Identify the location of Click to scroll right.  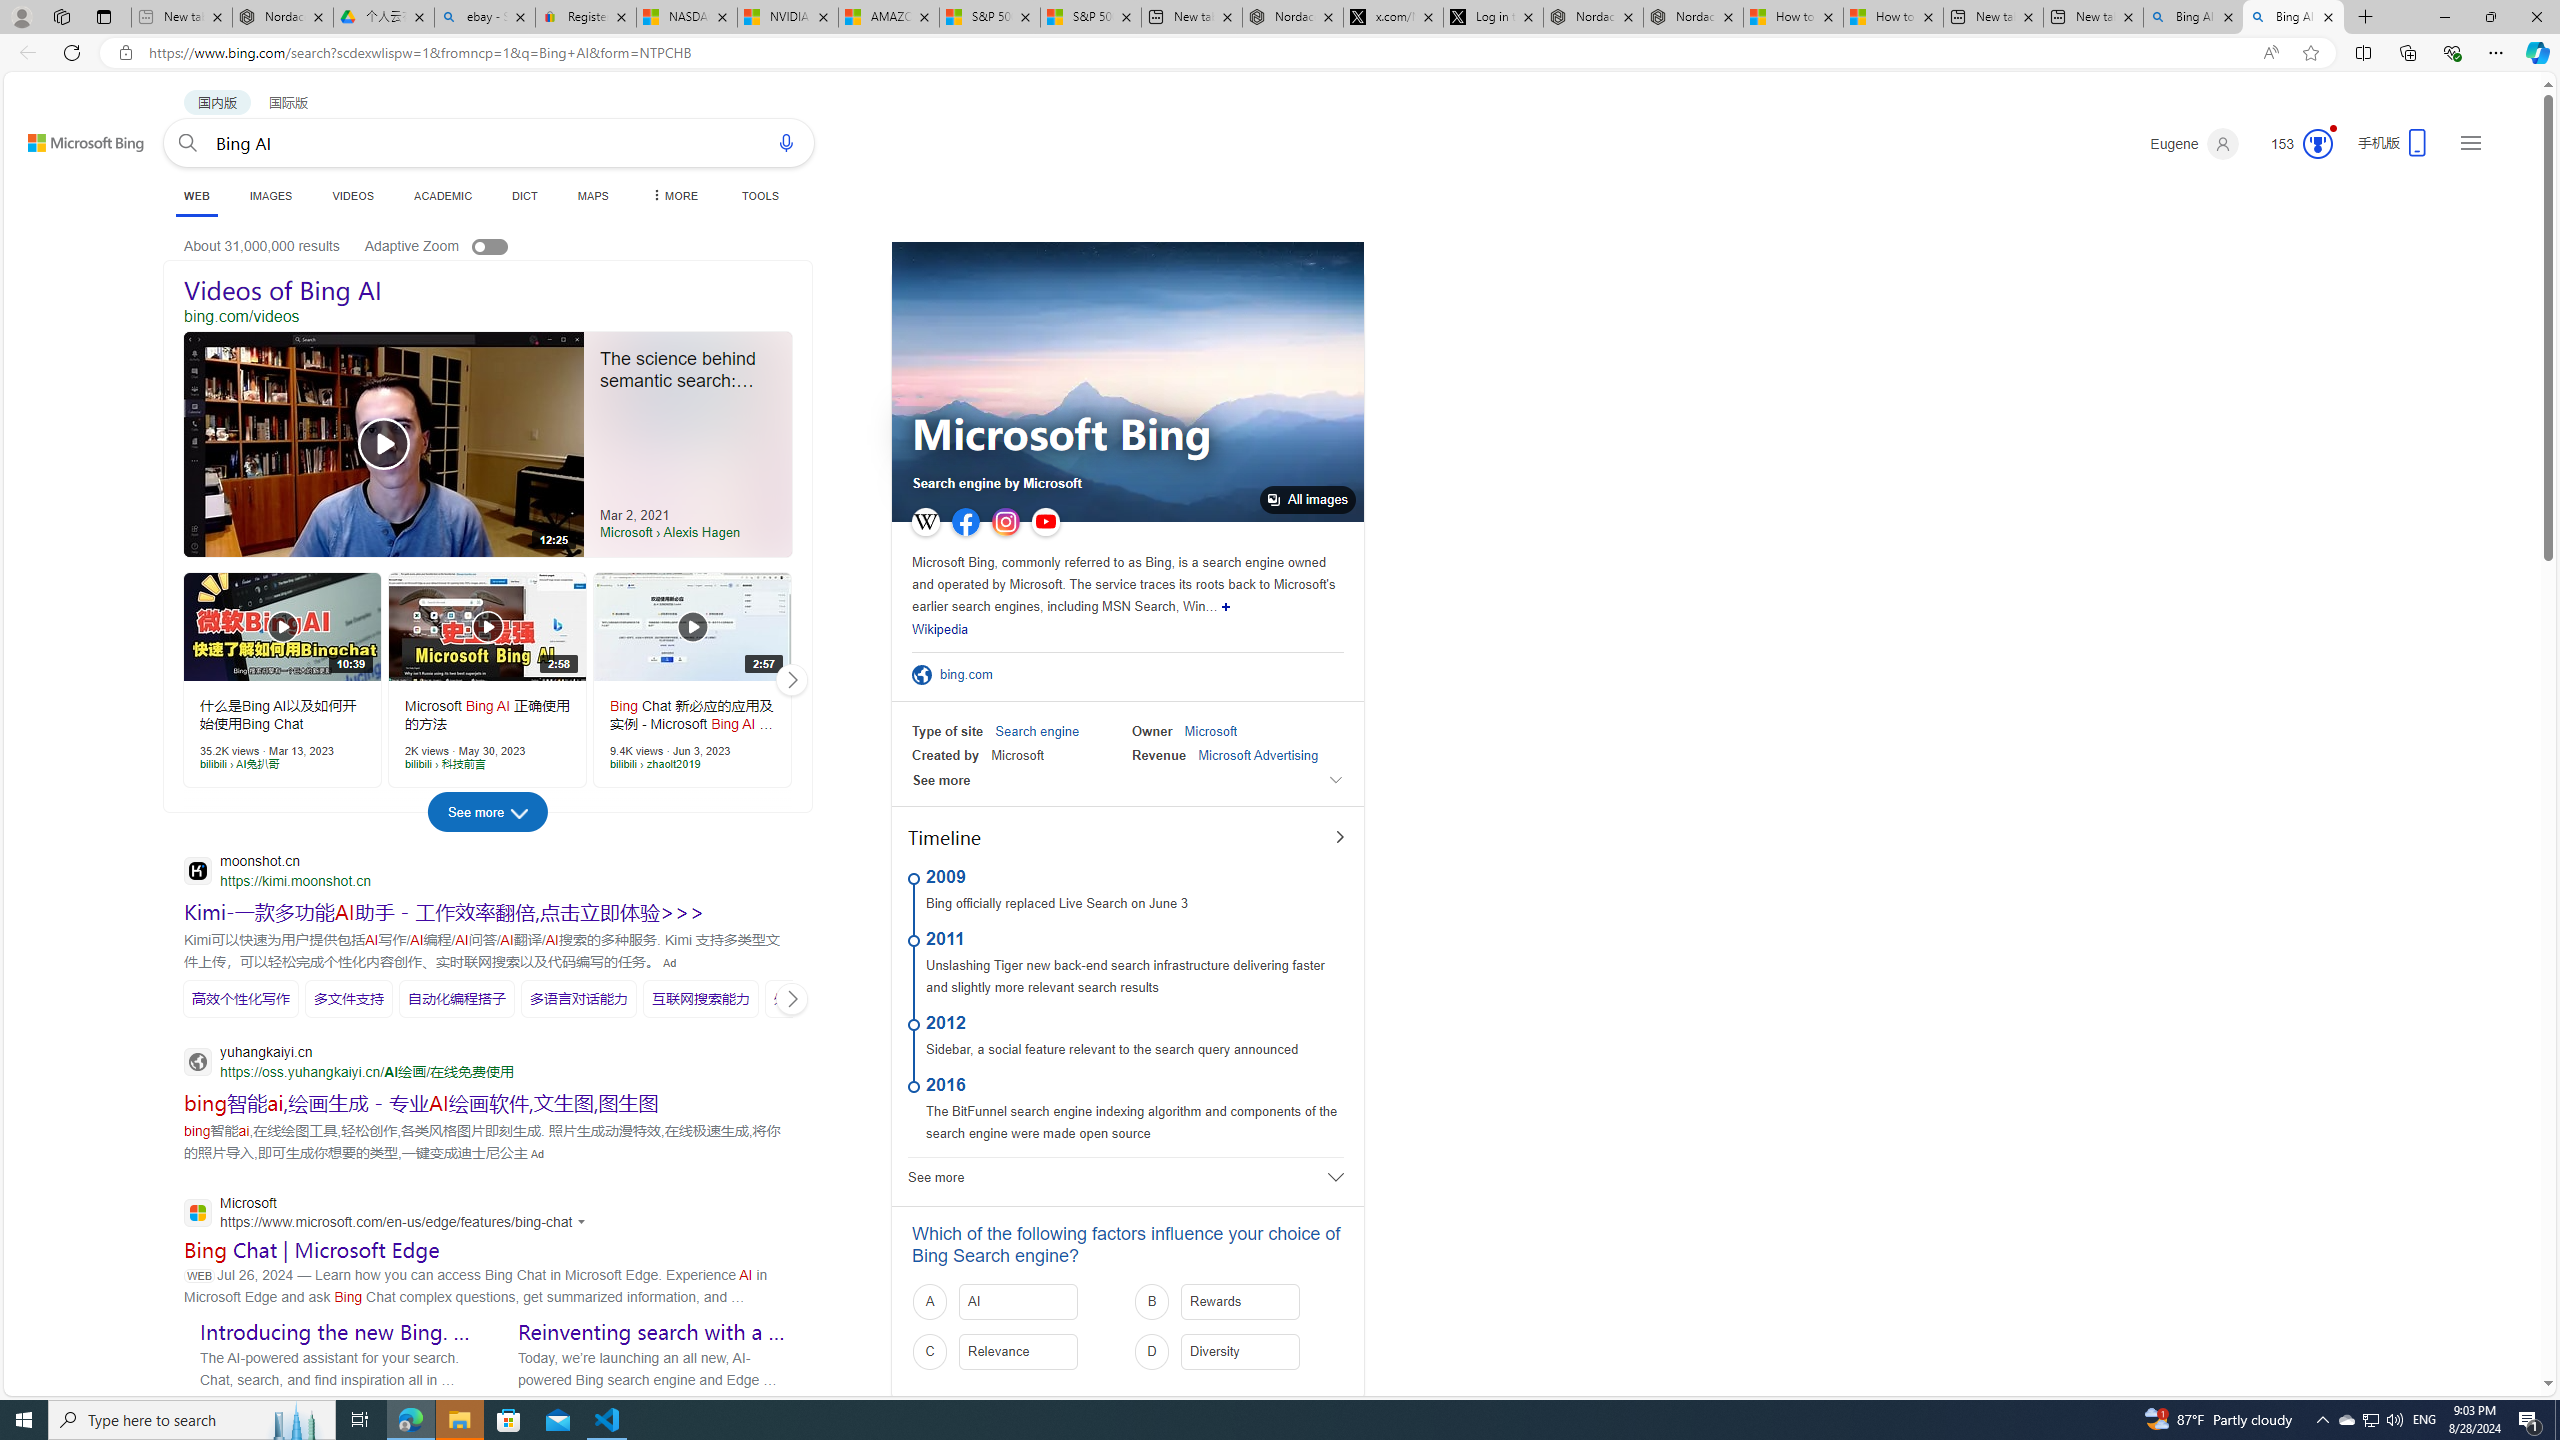
(792, 999).